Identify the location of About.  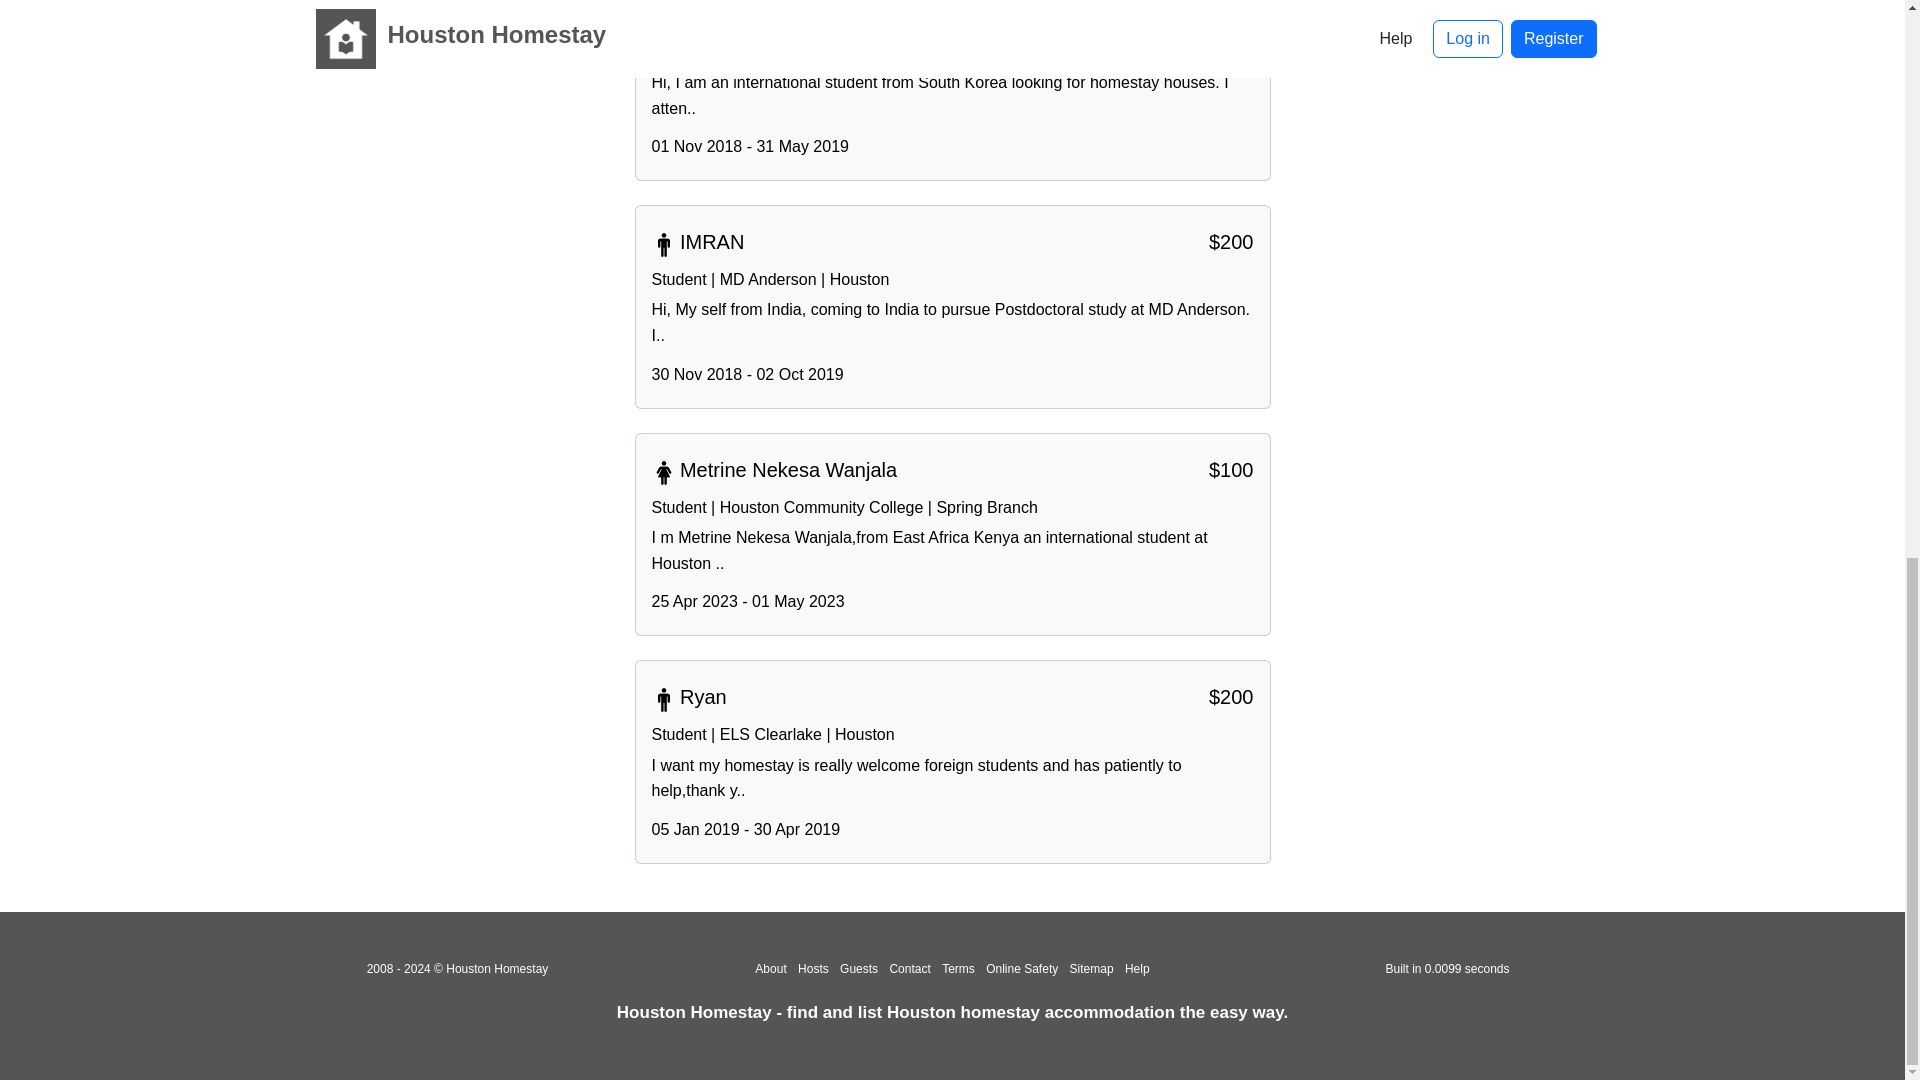
(770, 969).